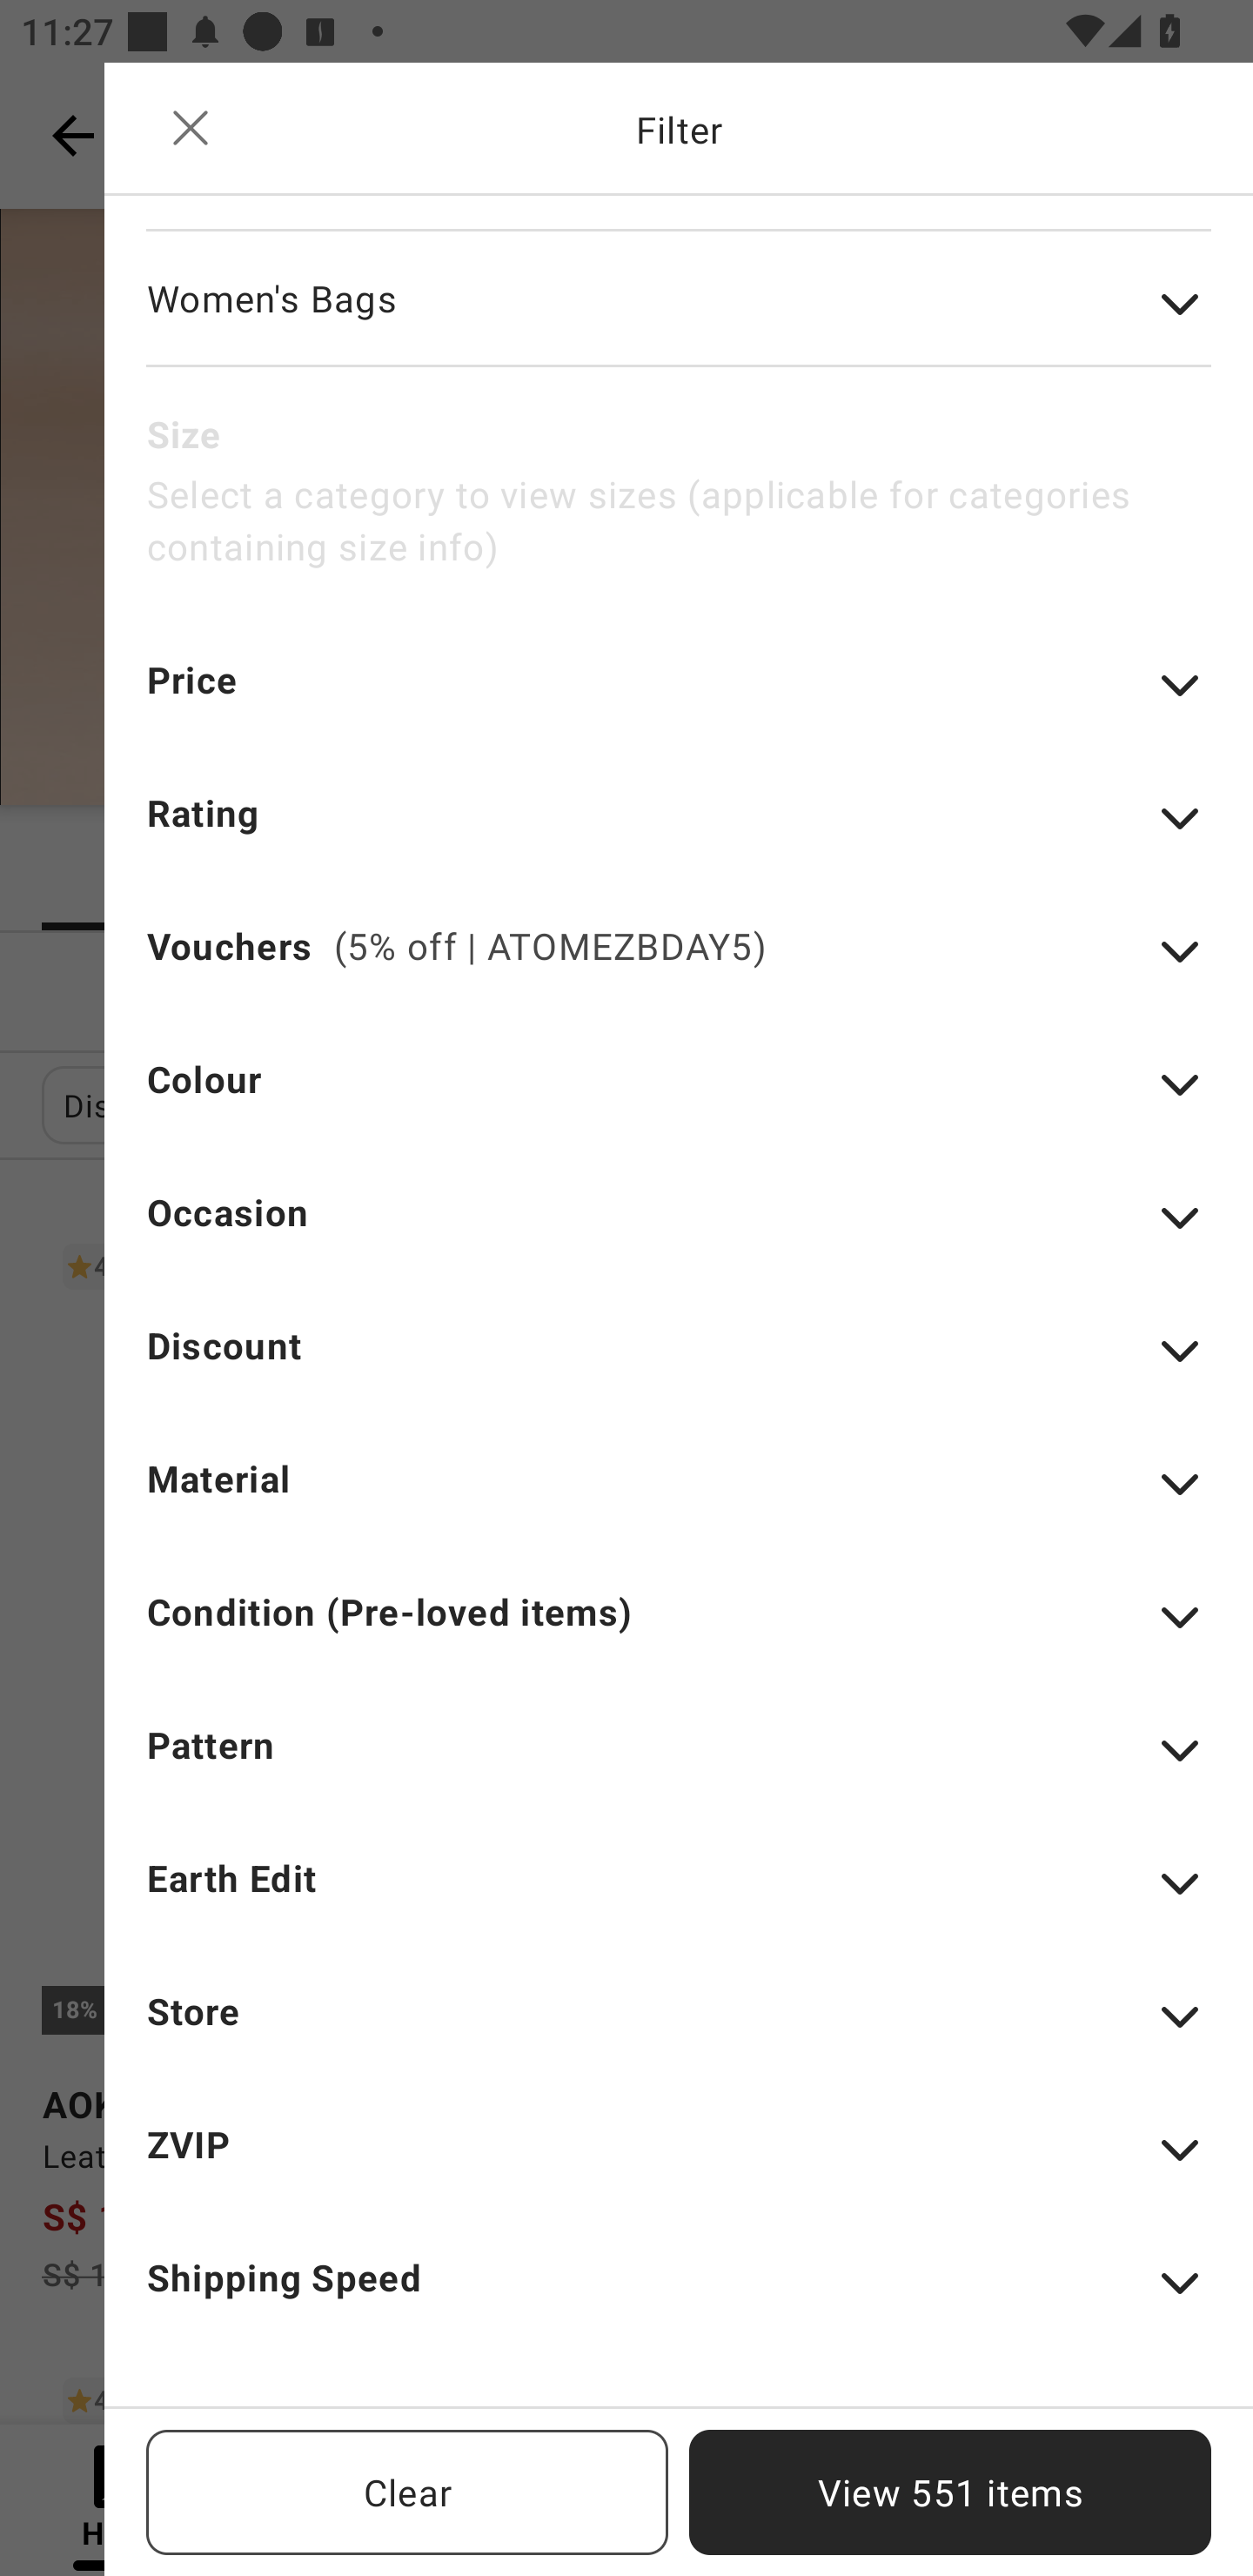 Image resolution: width=1253 pixels, height=2576 pixels. I want to click on Colour, so click(679, 1100).